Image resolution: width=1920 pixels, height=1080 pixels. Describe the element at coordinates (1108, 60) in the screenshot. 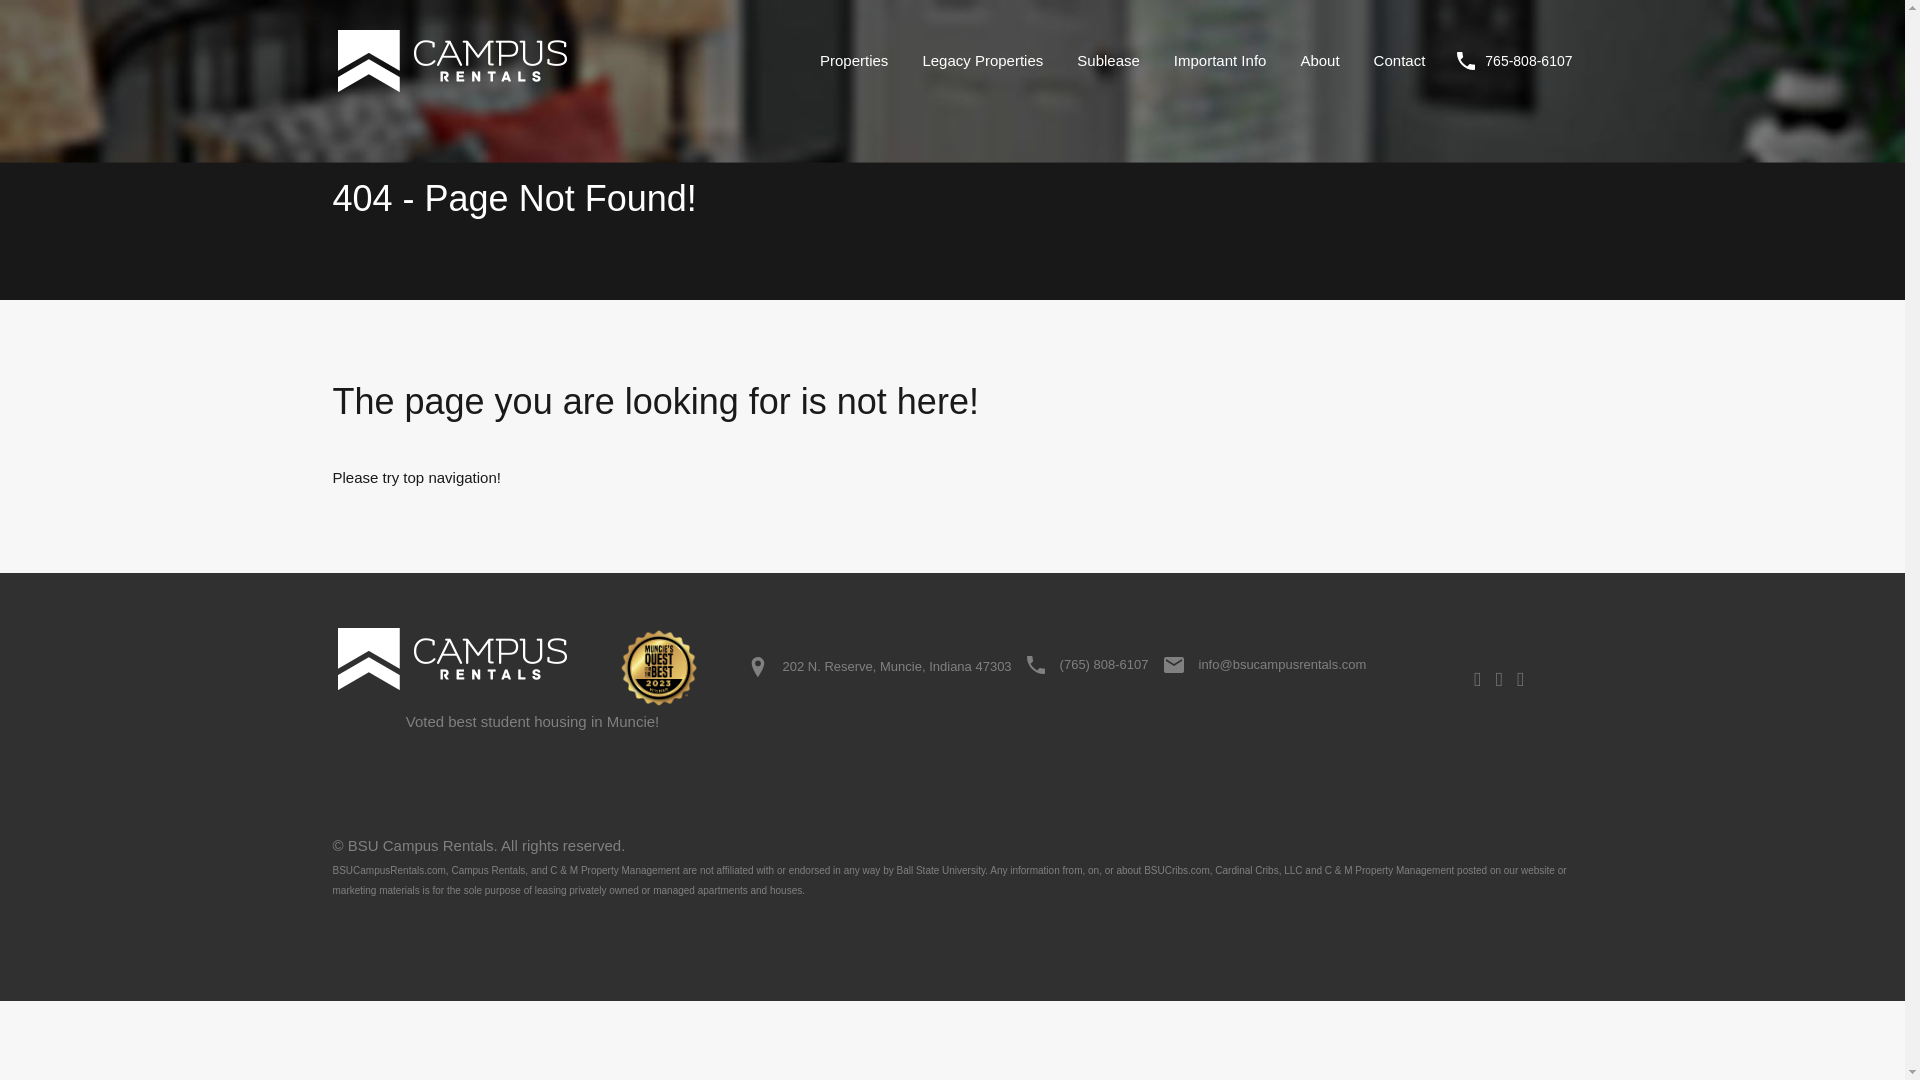

I see `Sublease` at that location.